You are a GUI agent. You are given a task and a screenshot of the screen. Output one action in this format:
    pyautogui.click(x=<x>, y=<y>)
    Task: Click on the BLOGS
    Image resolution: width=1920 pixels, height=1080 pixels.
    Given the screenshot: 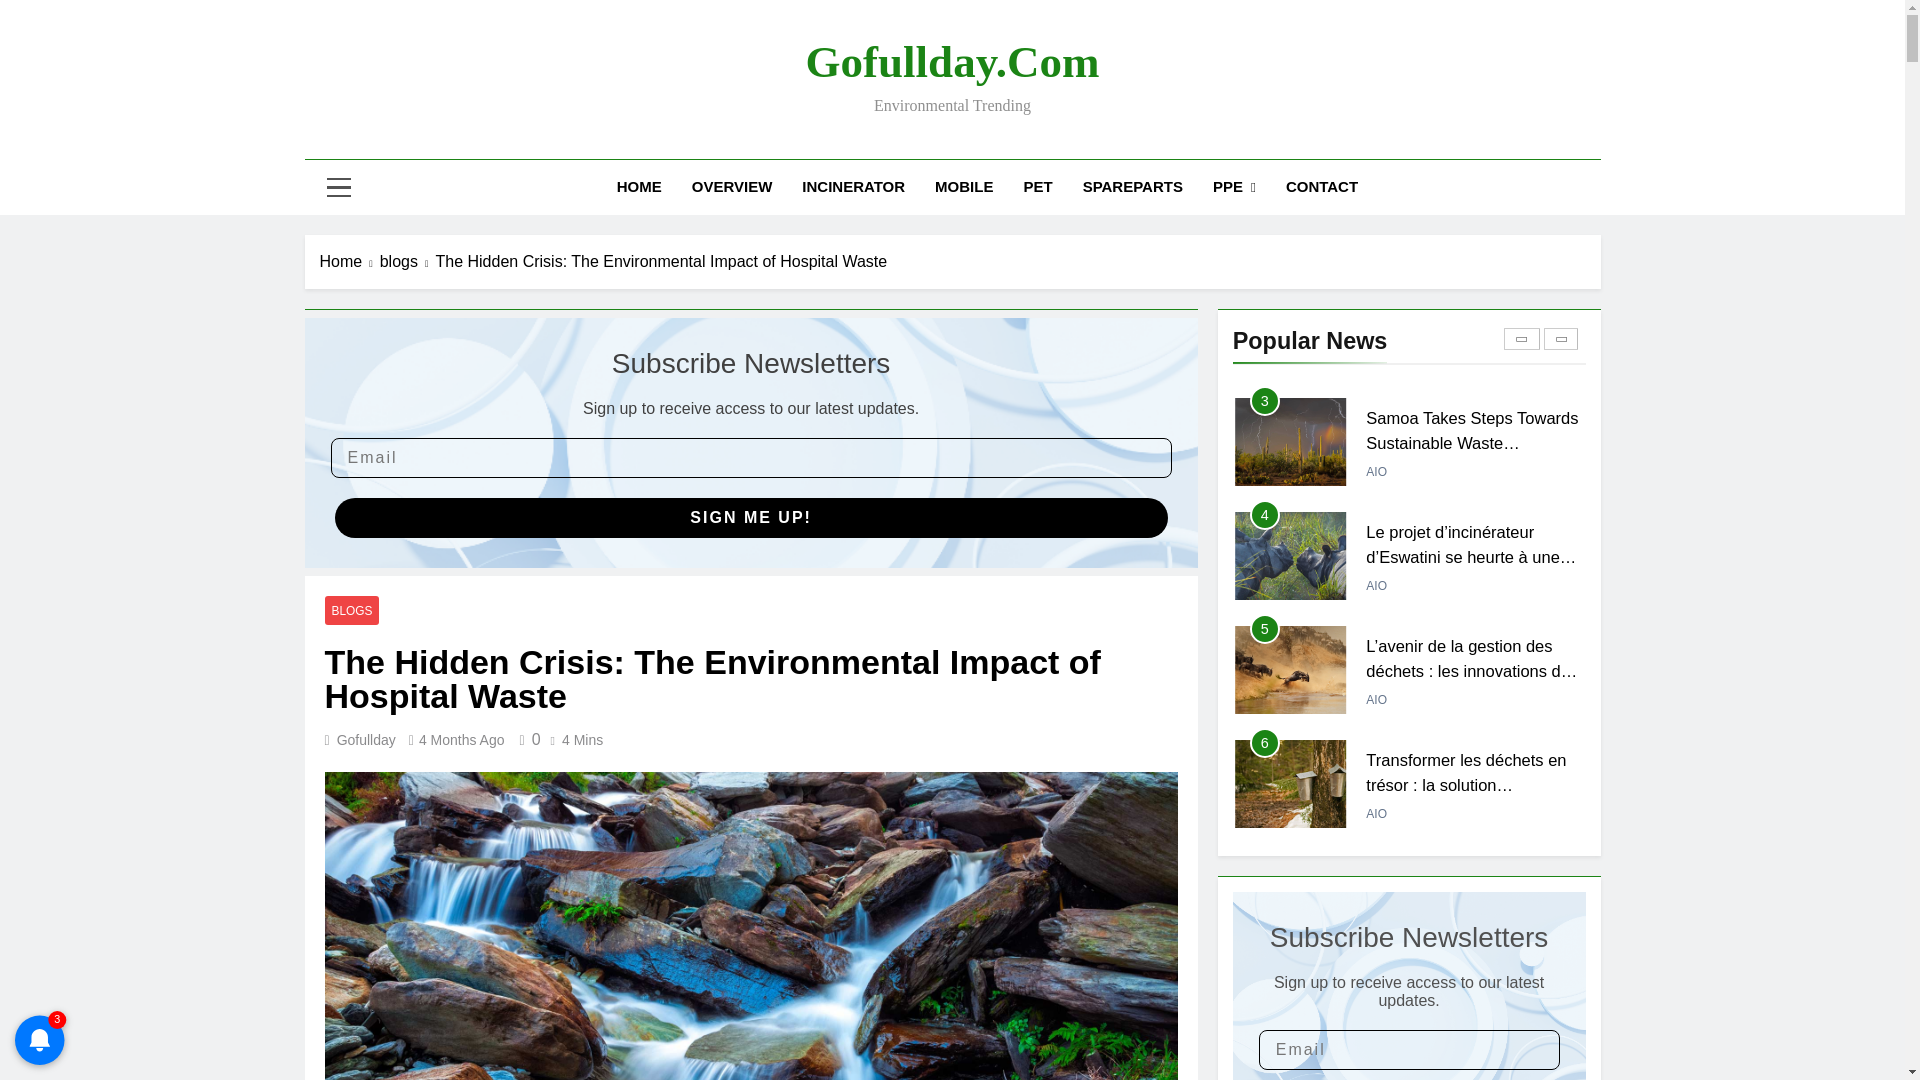 What is the action you would take?
    pyautogui.click(x=351, y=610)
    